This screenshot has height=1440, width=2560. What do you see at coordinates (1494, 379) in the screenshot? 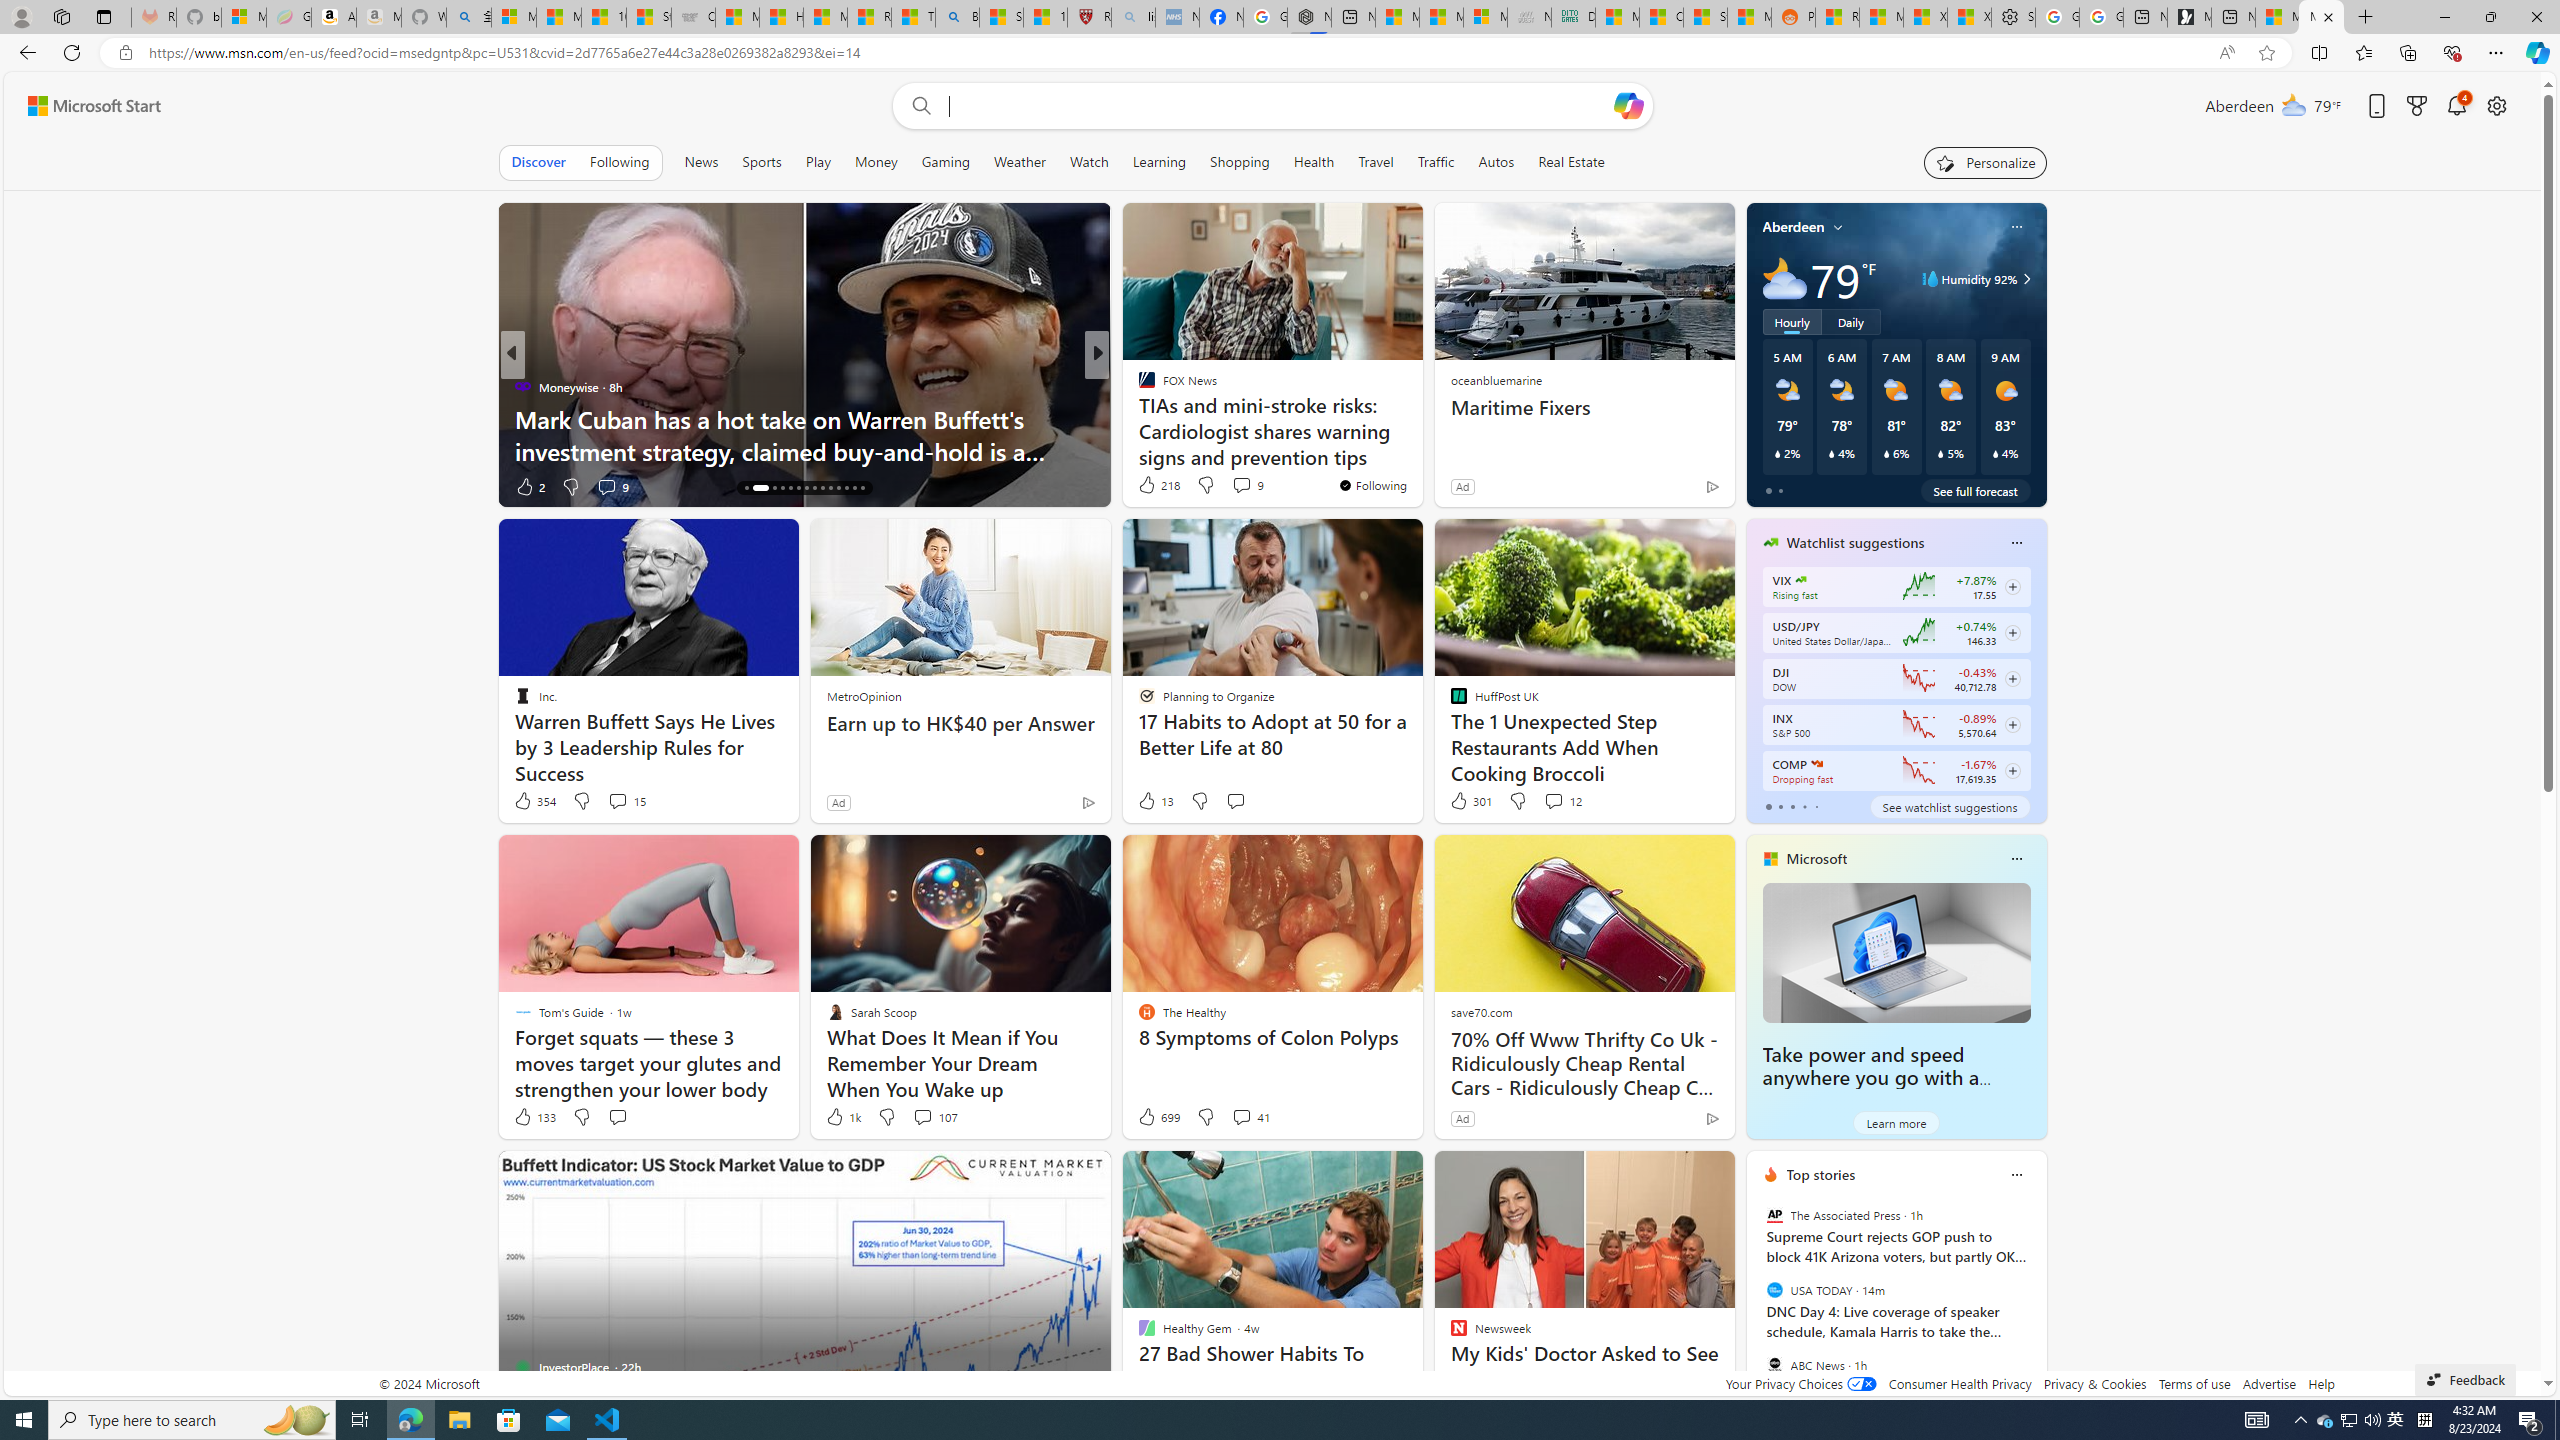
I see `oceanbluemarine` at bounding box center [1494, 379].